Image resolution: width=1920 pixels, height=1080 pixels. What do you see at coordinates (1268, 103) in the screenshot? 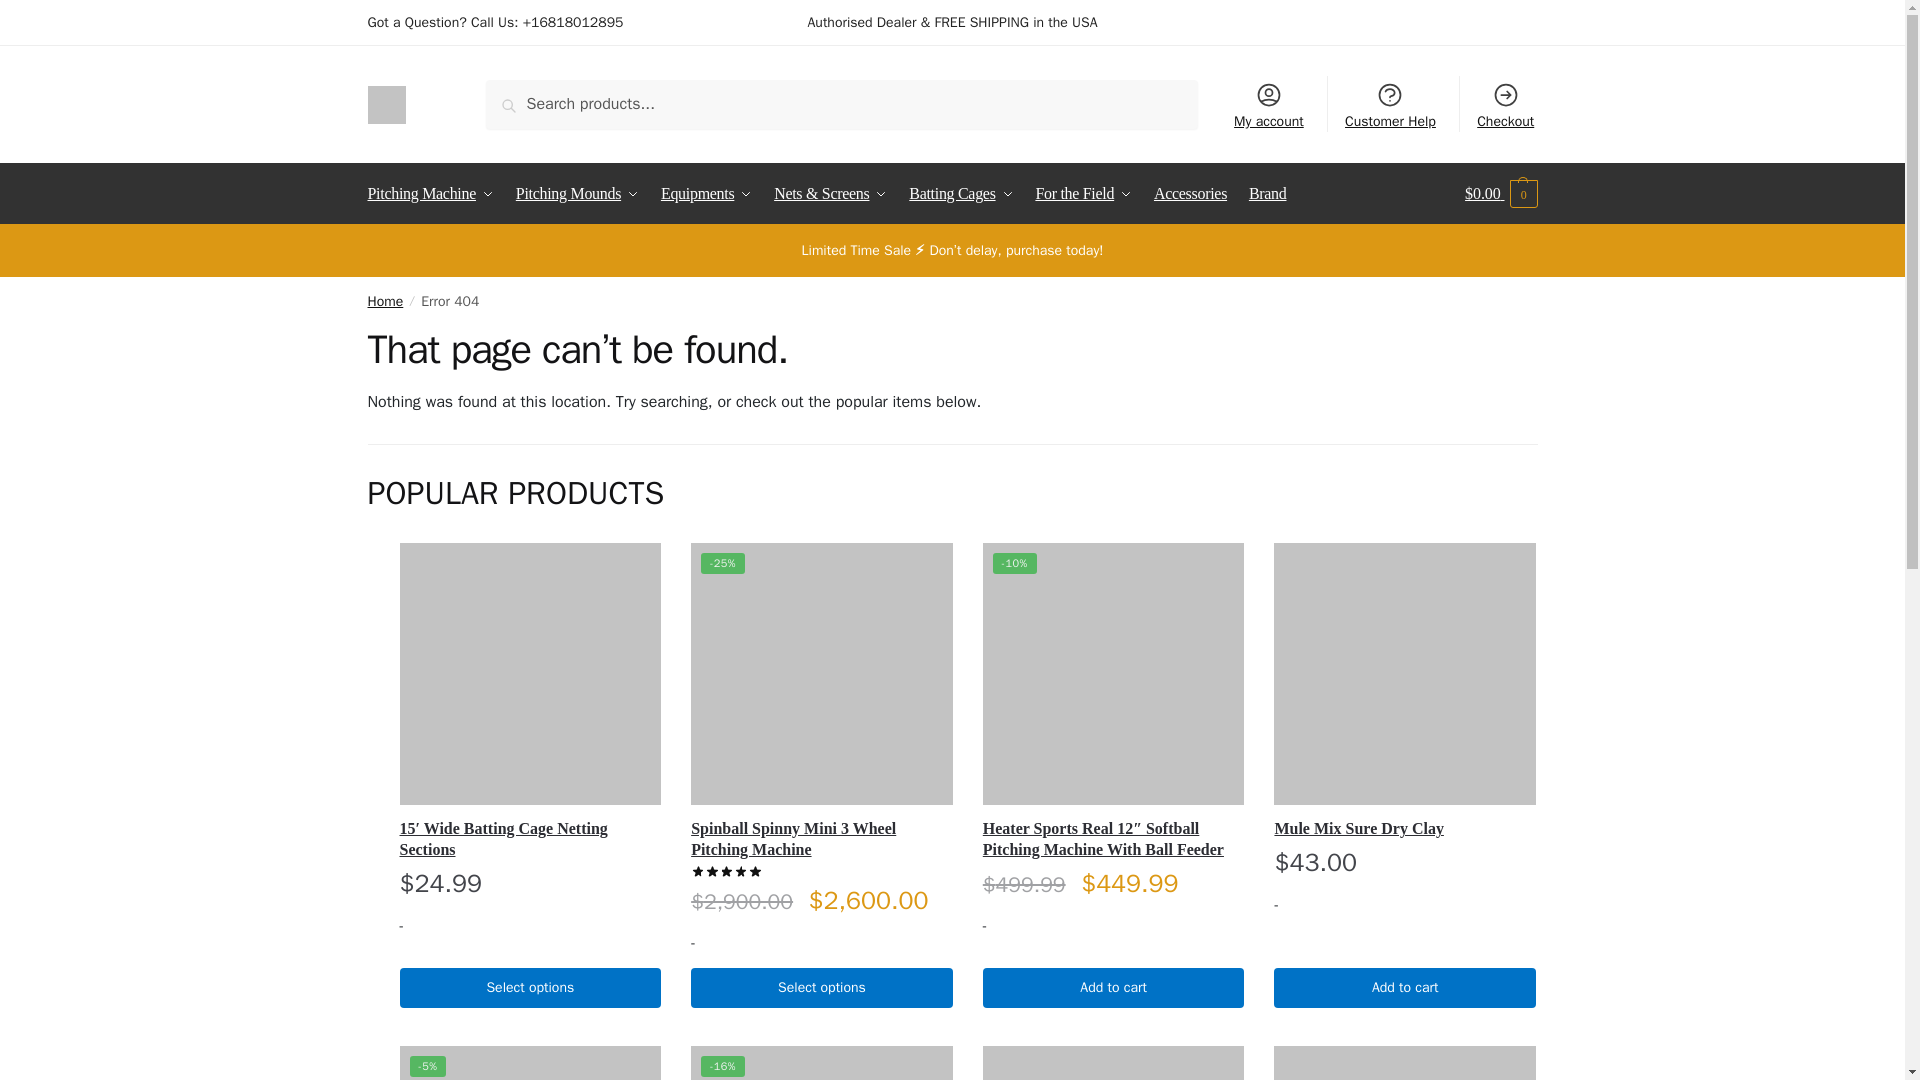
I see `My account` at bounding box center [1268, 103].